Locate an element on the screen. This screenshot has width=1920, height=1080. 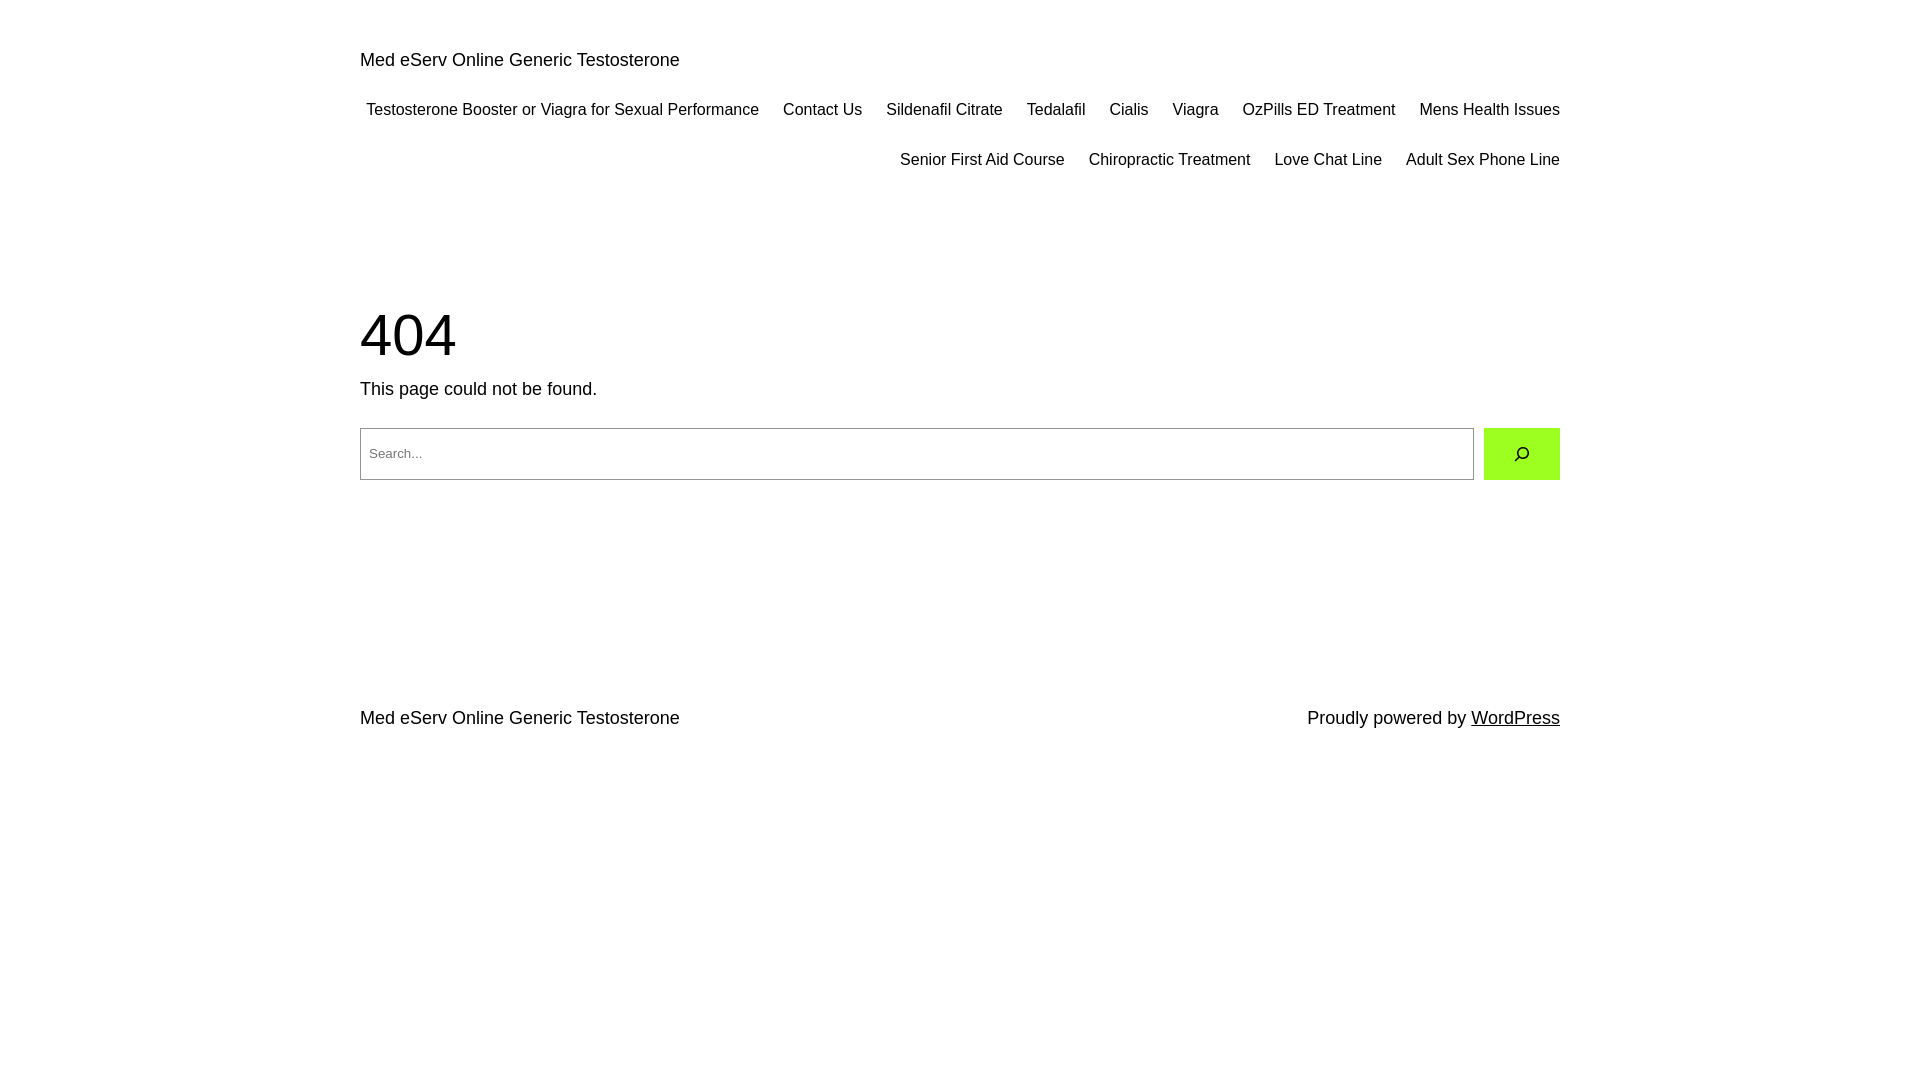
Love Chat Line is located at coordinates (1328, 160).